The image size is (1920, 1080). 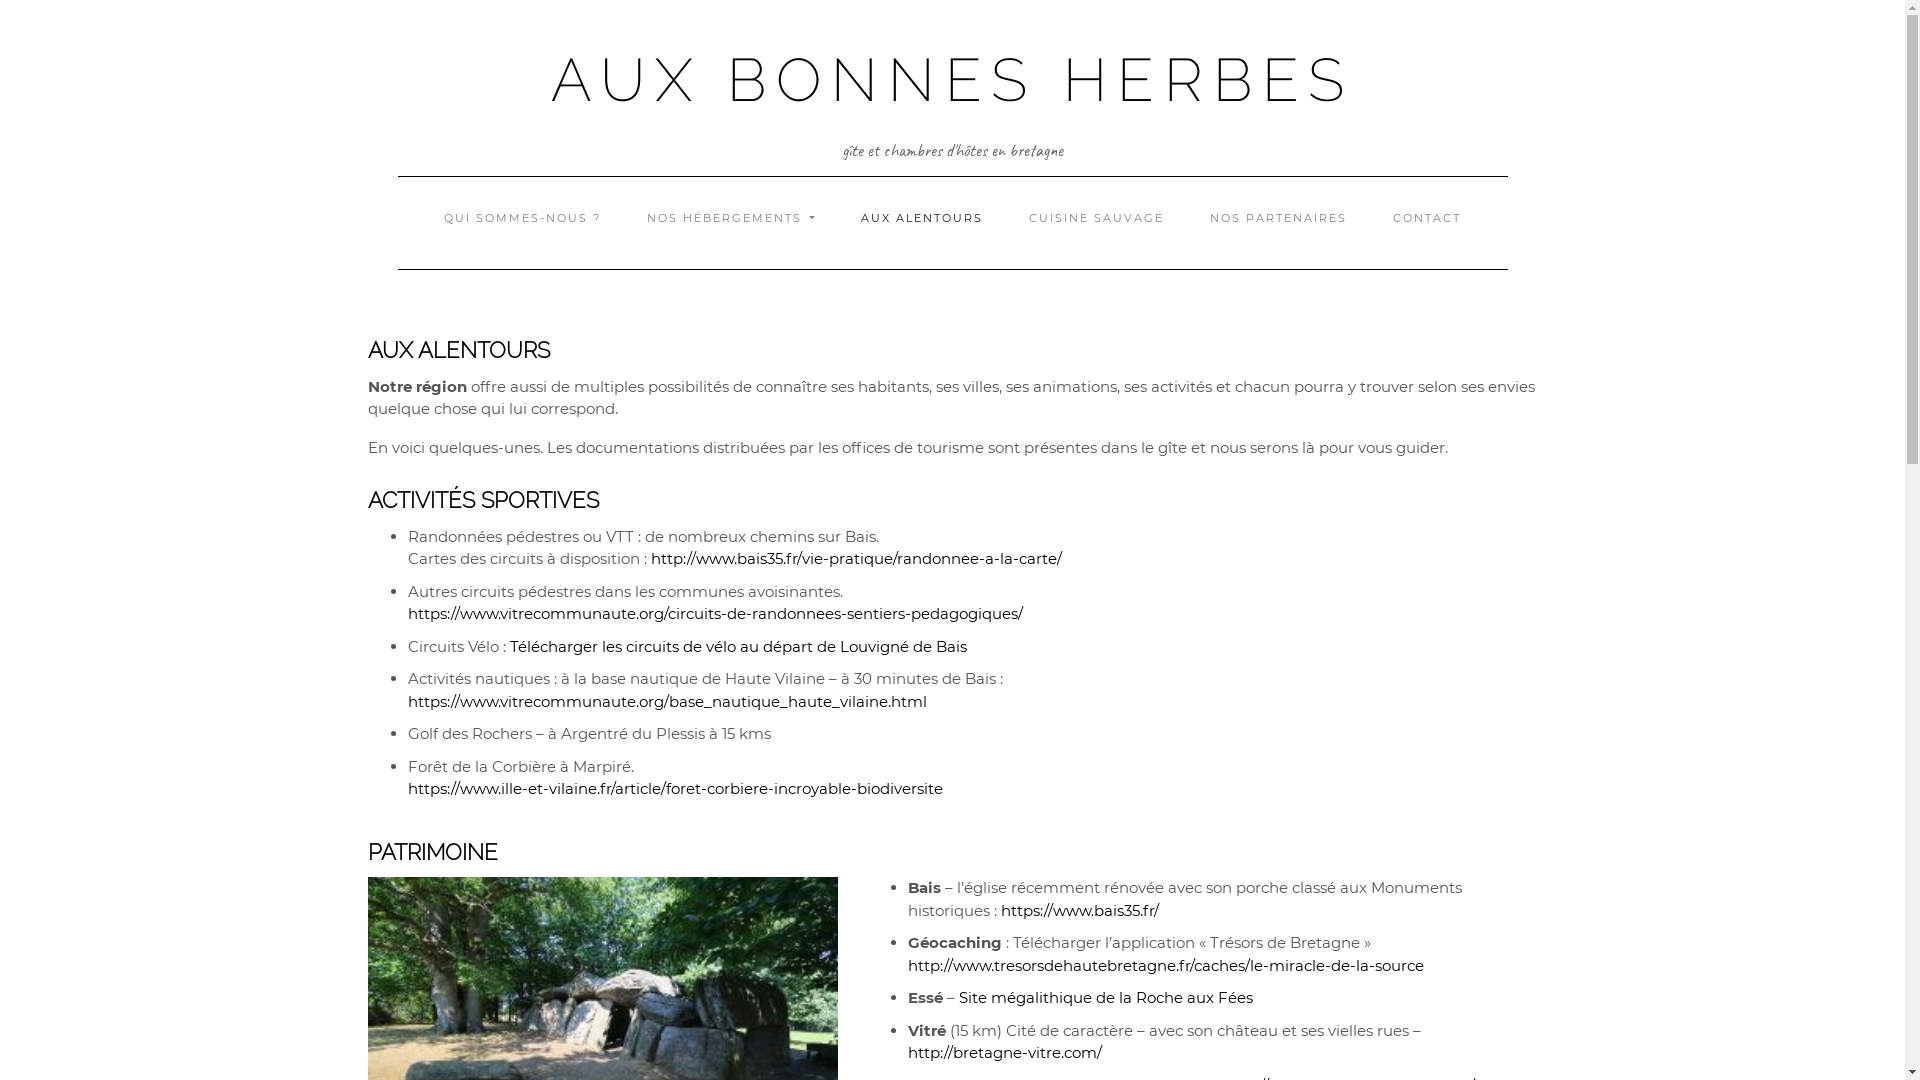 I want to click on http://www.bais35.fr/vie-pratique/randonnee-a-la-carte/, so click(x=856, y=558).